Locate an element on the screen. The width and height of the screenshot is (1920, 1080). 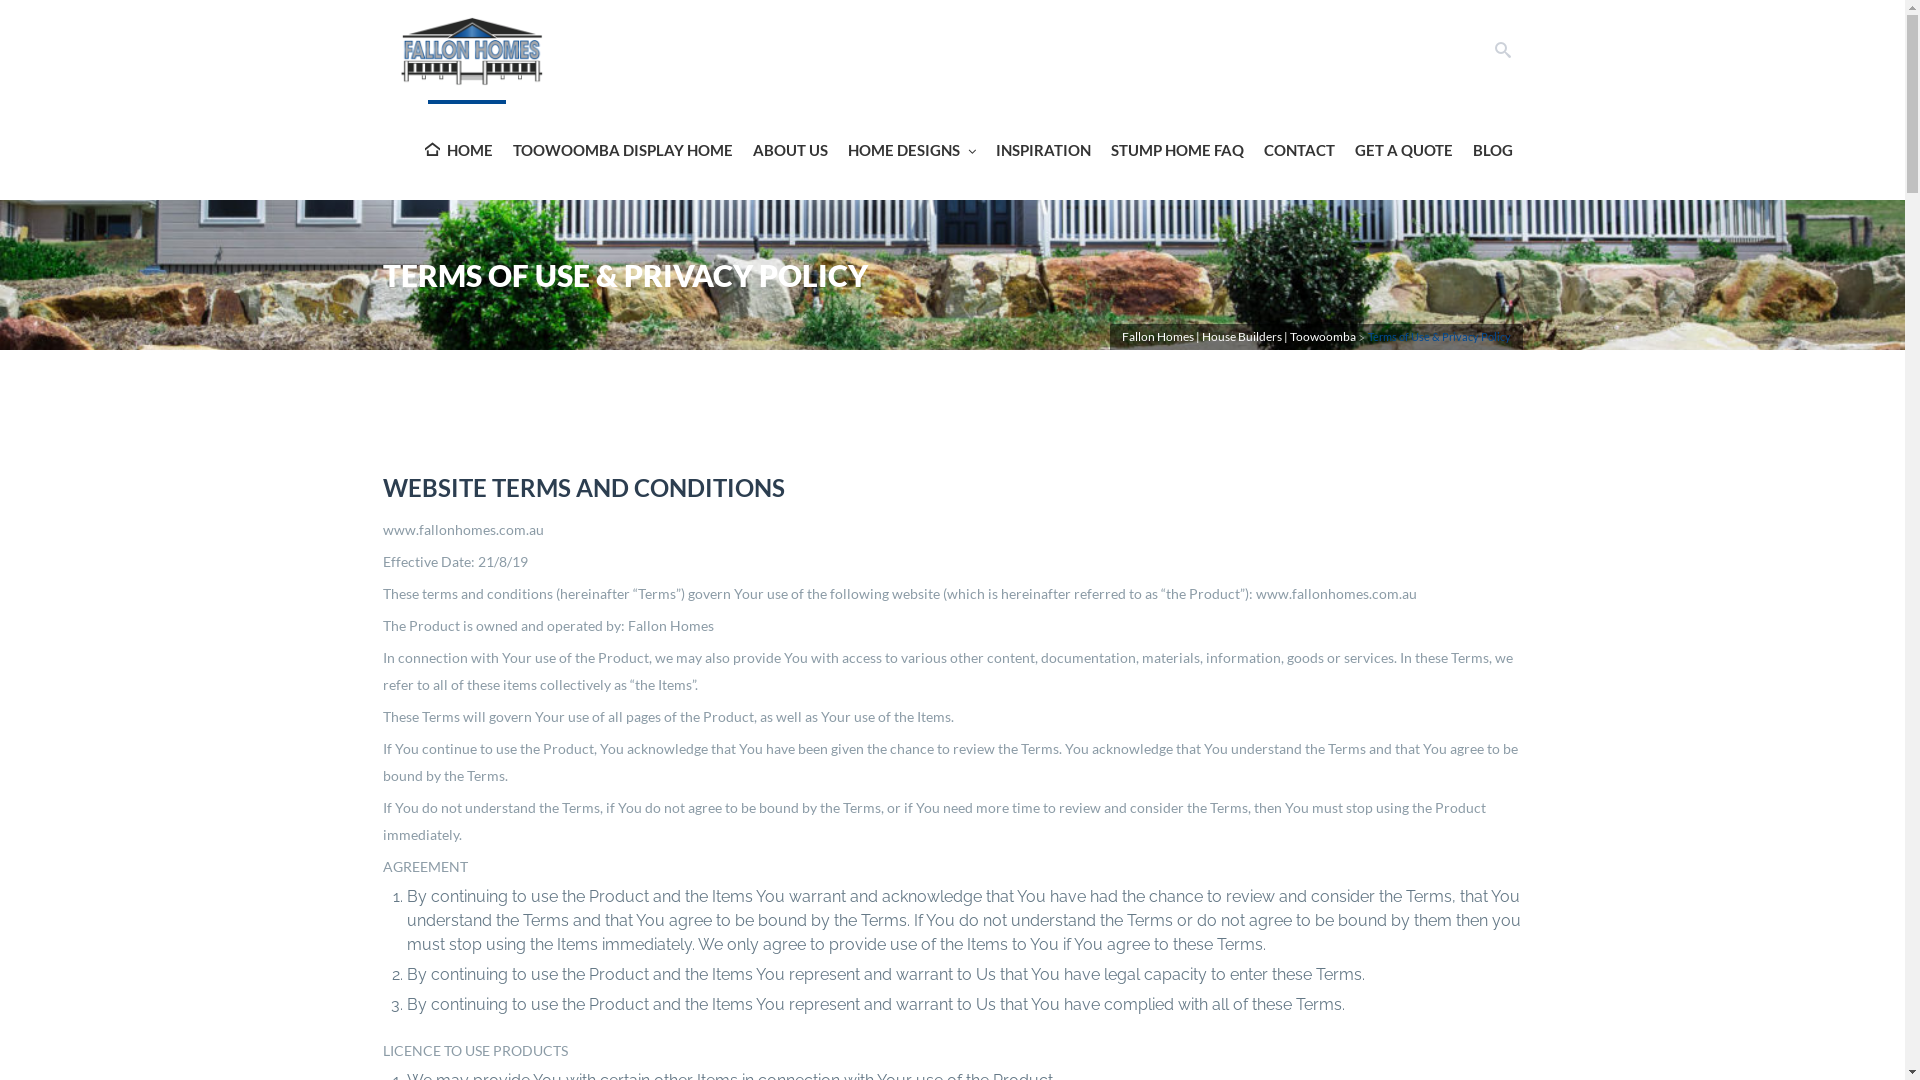
HOME is located at coordinates (458, 150).